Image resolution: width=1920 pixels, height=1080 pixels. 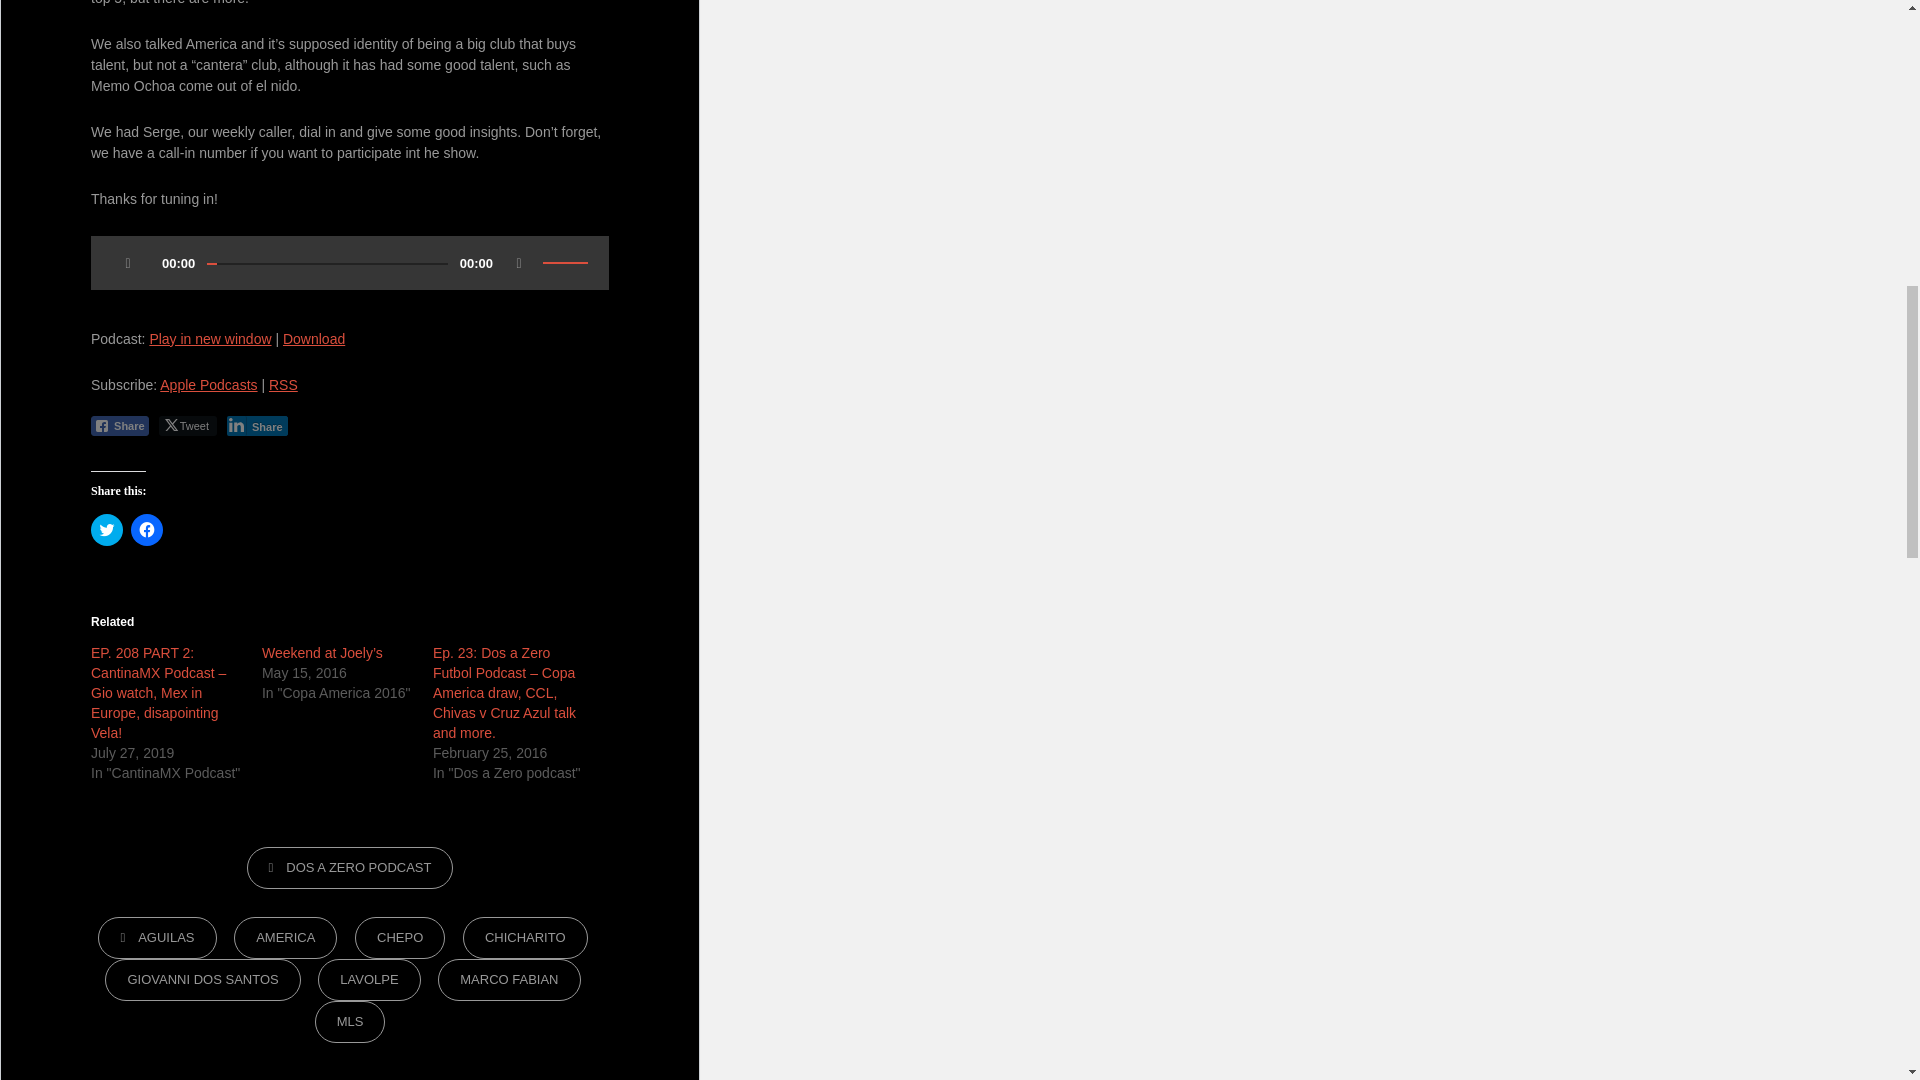 What do you see at coordinates (120, 426) in the screenshot?
I see `Share` at bounding box center [120, 426].